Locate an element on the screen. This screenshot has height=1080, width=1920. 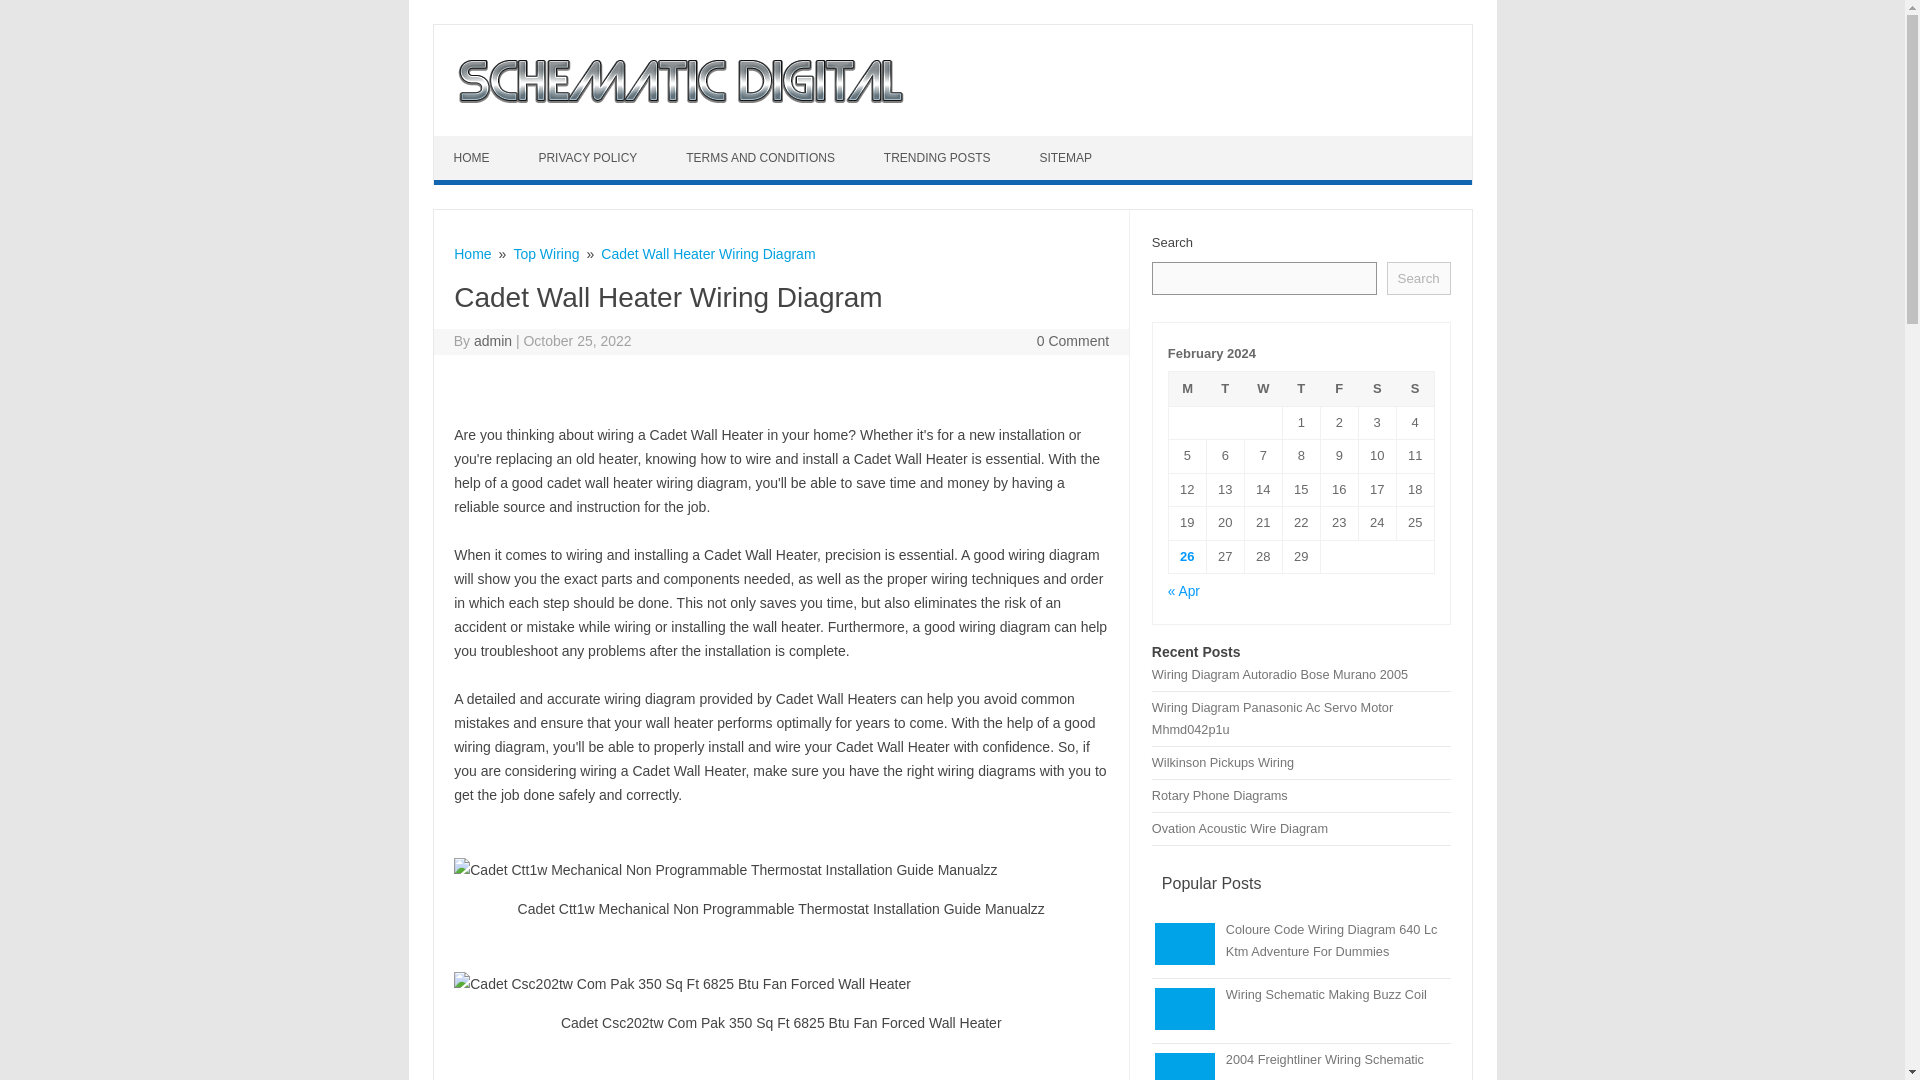
TRENDING POSTS is located at coordinates (940, 158).